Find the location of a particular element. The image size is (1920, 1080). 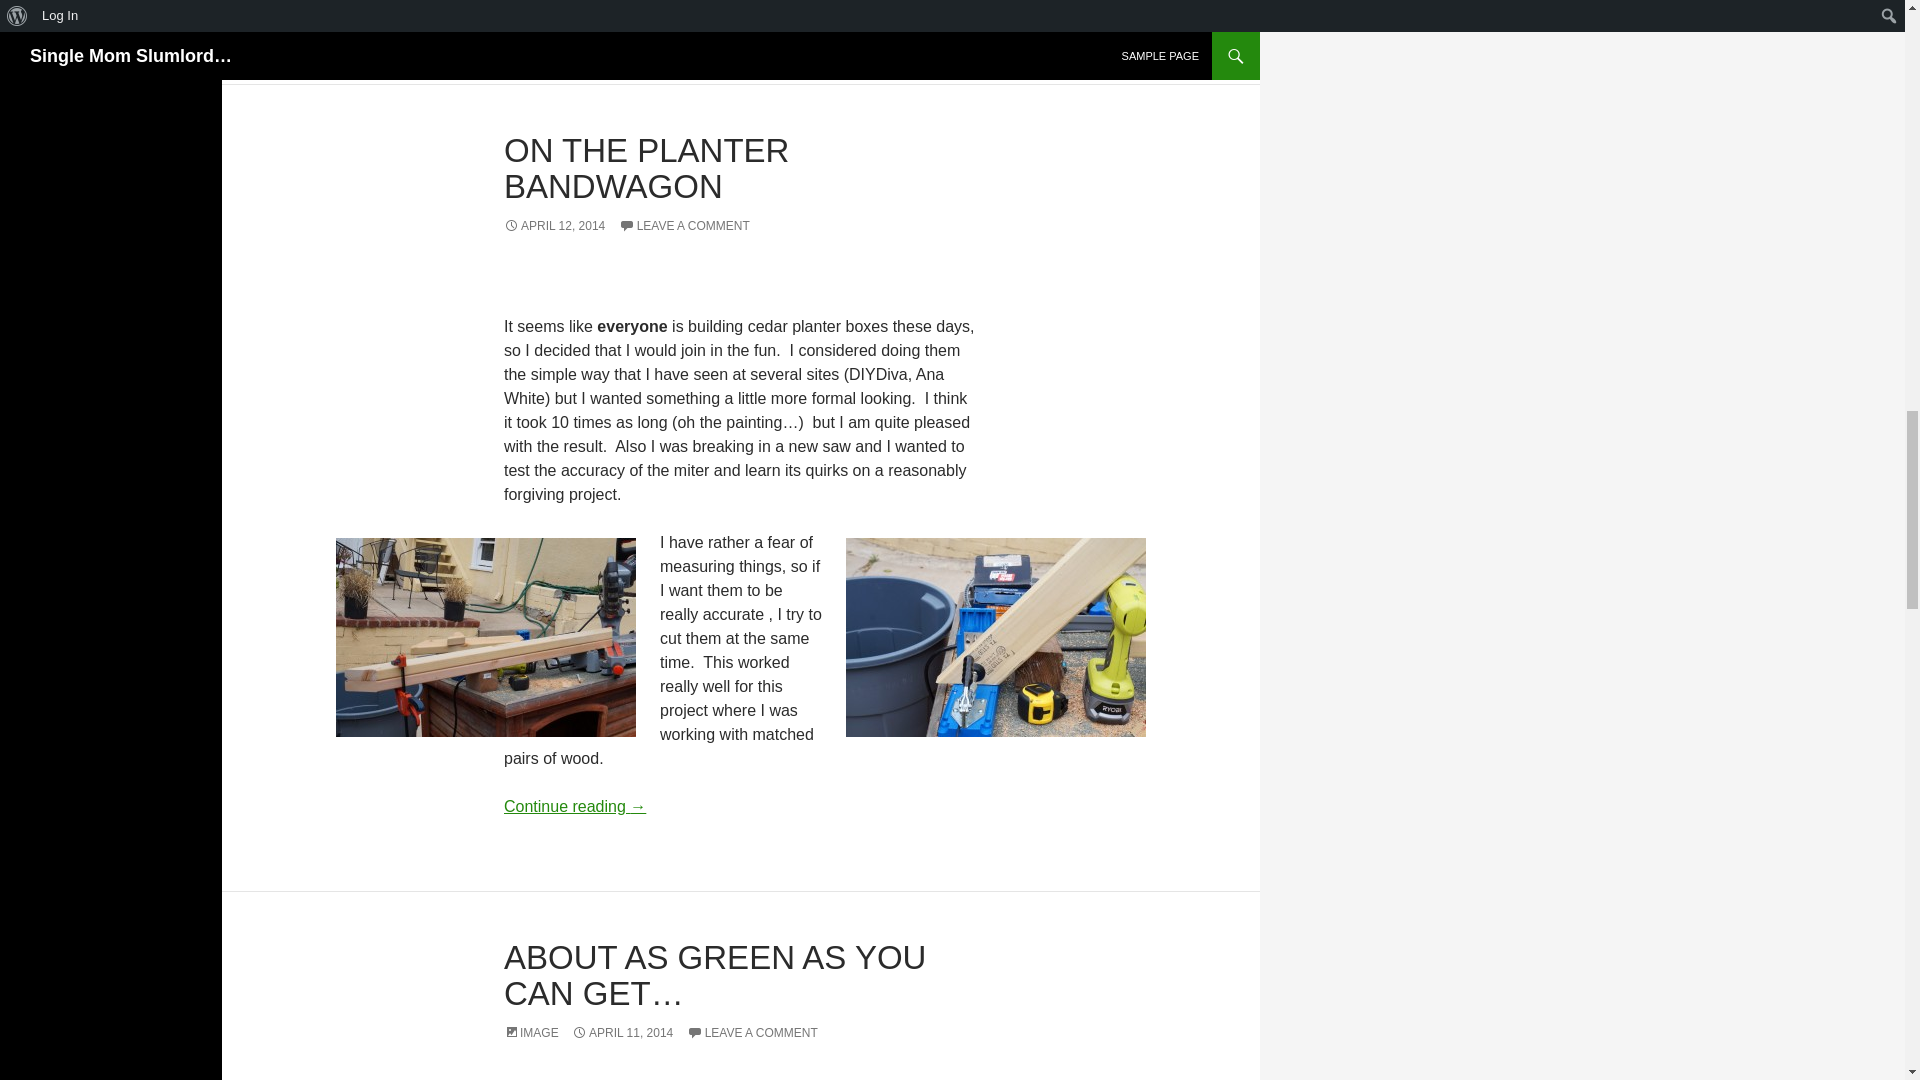

LEAVE A COMMENT is located at coordinates (752, 1033).